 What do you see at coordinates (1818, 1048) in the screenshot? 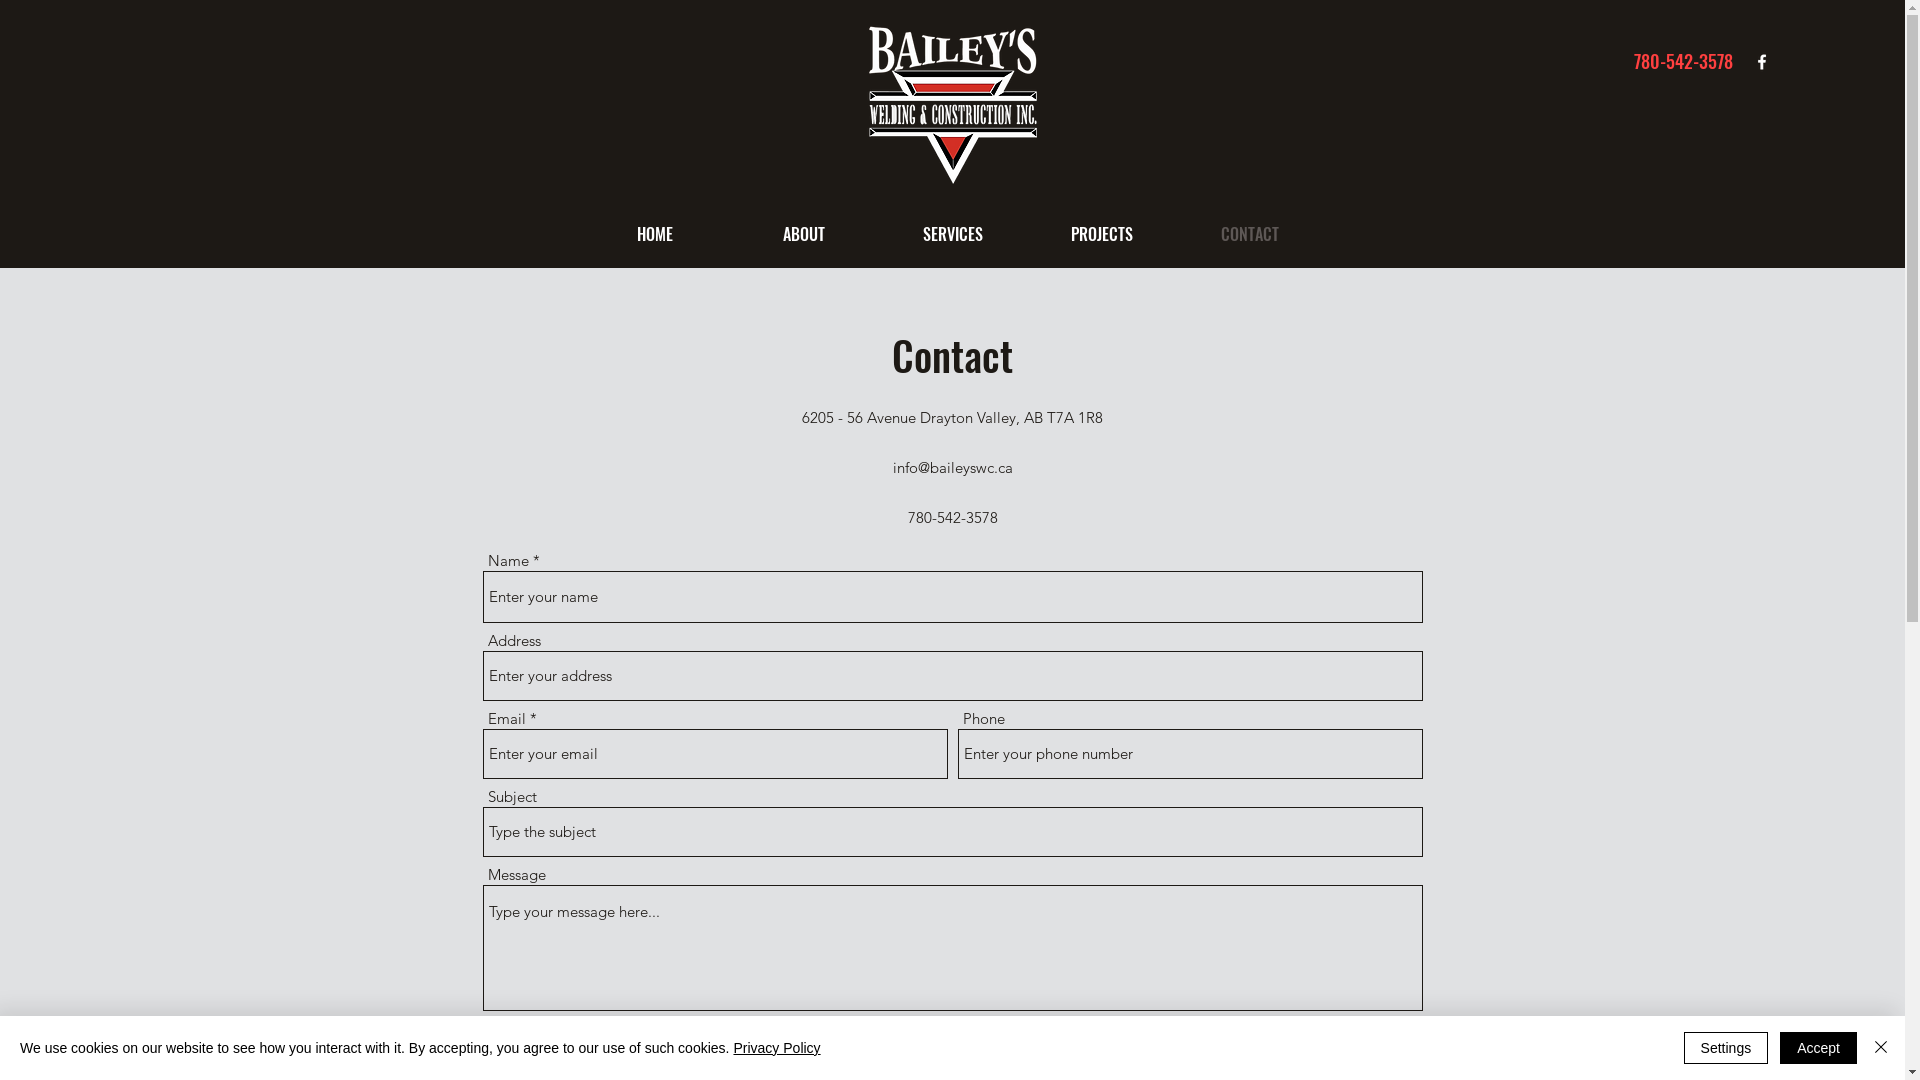
I see `Accept` at bounding box center [1818, 1048].